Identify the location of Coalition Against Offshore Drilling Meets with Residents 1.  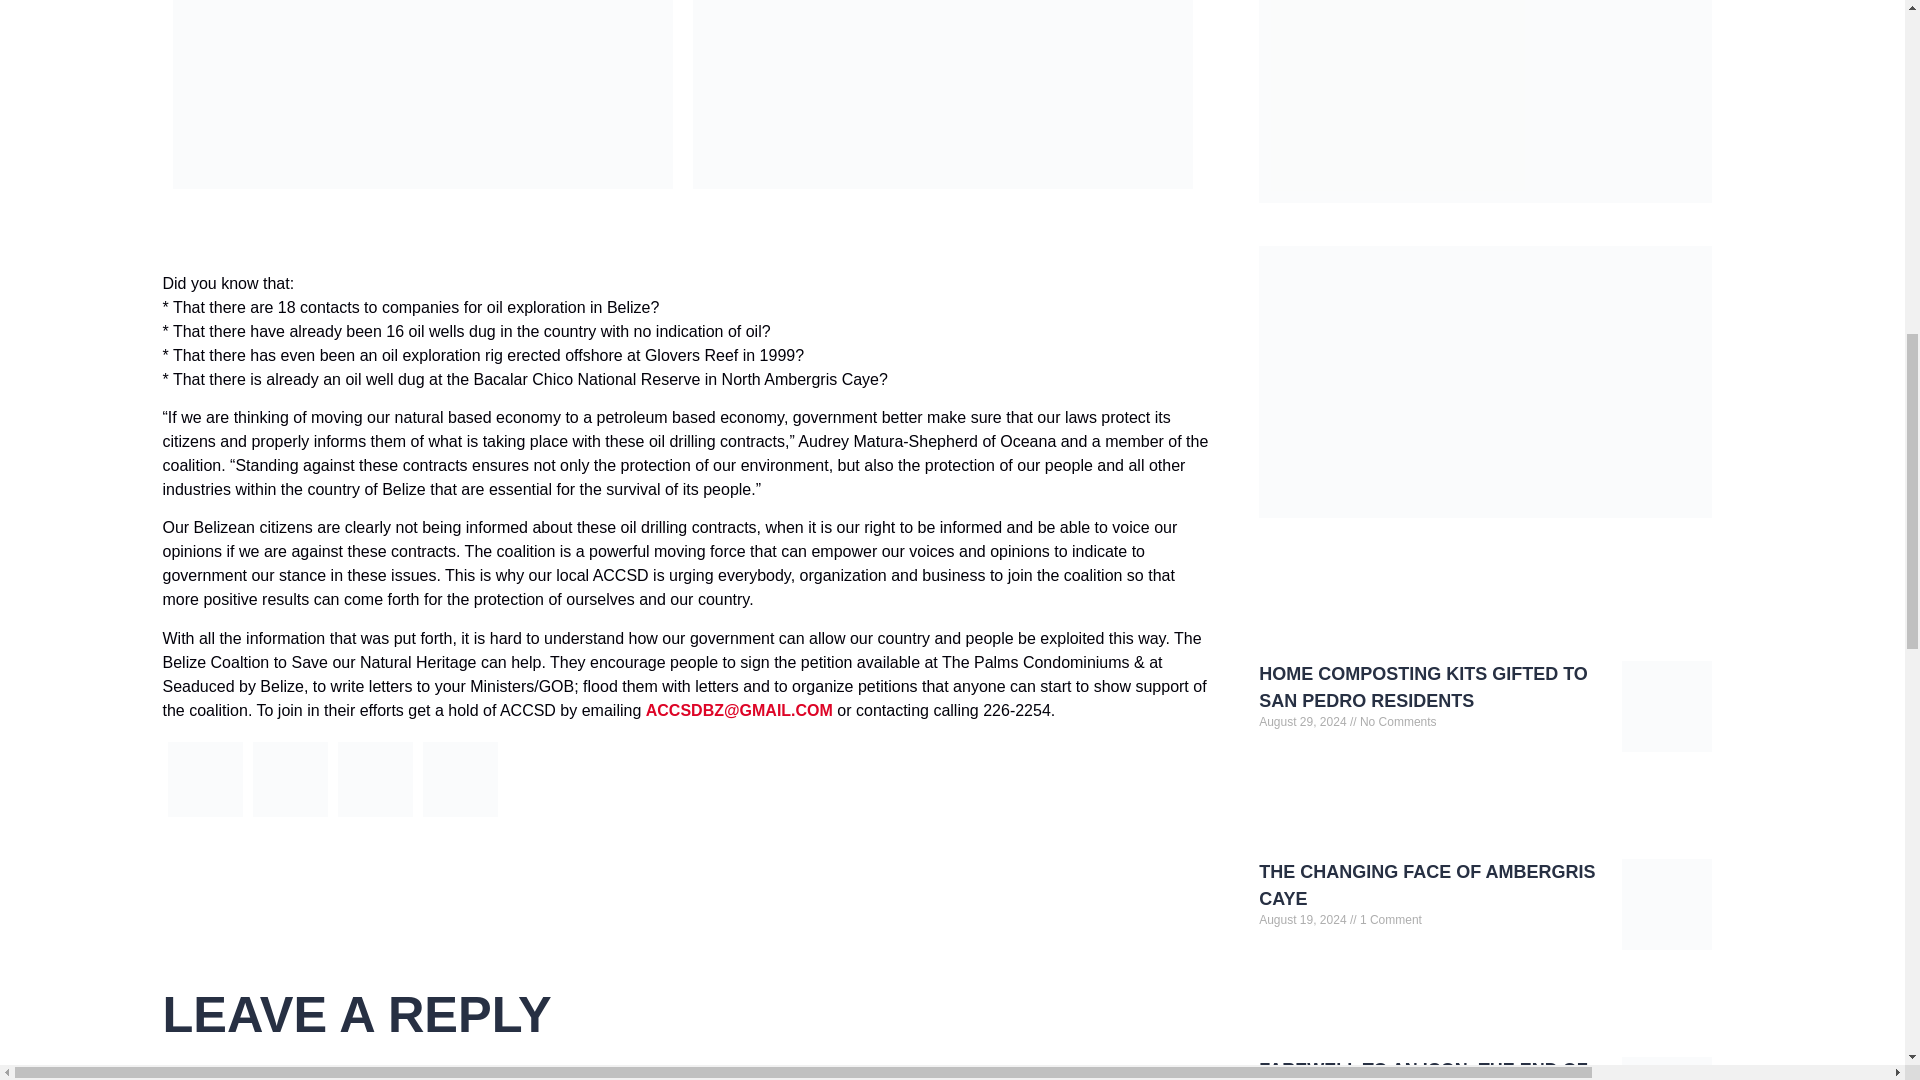
(206, 778).